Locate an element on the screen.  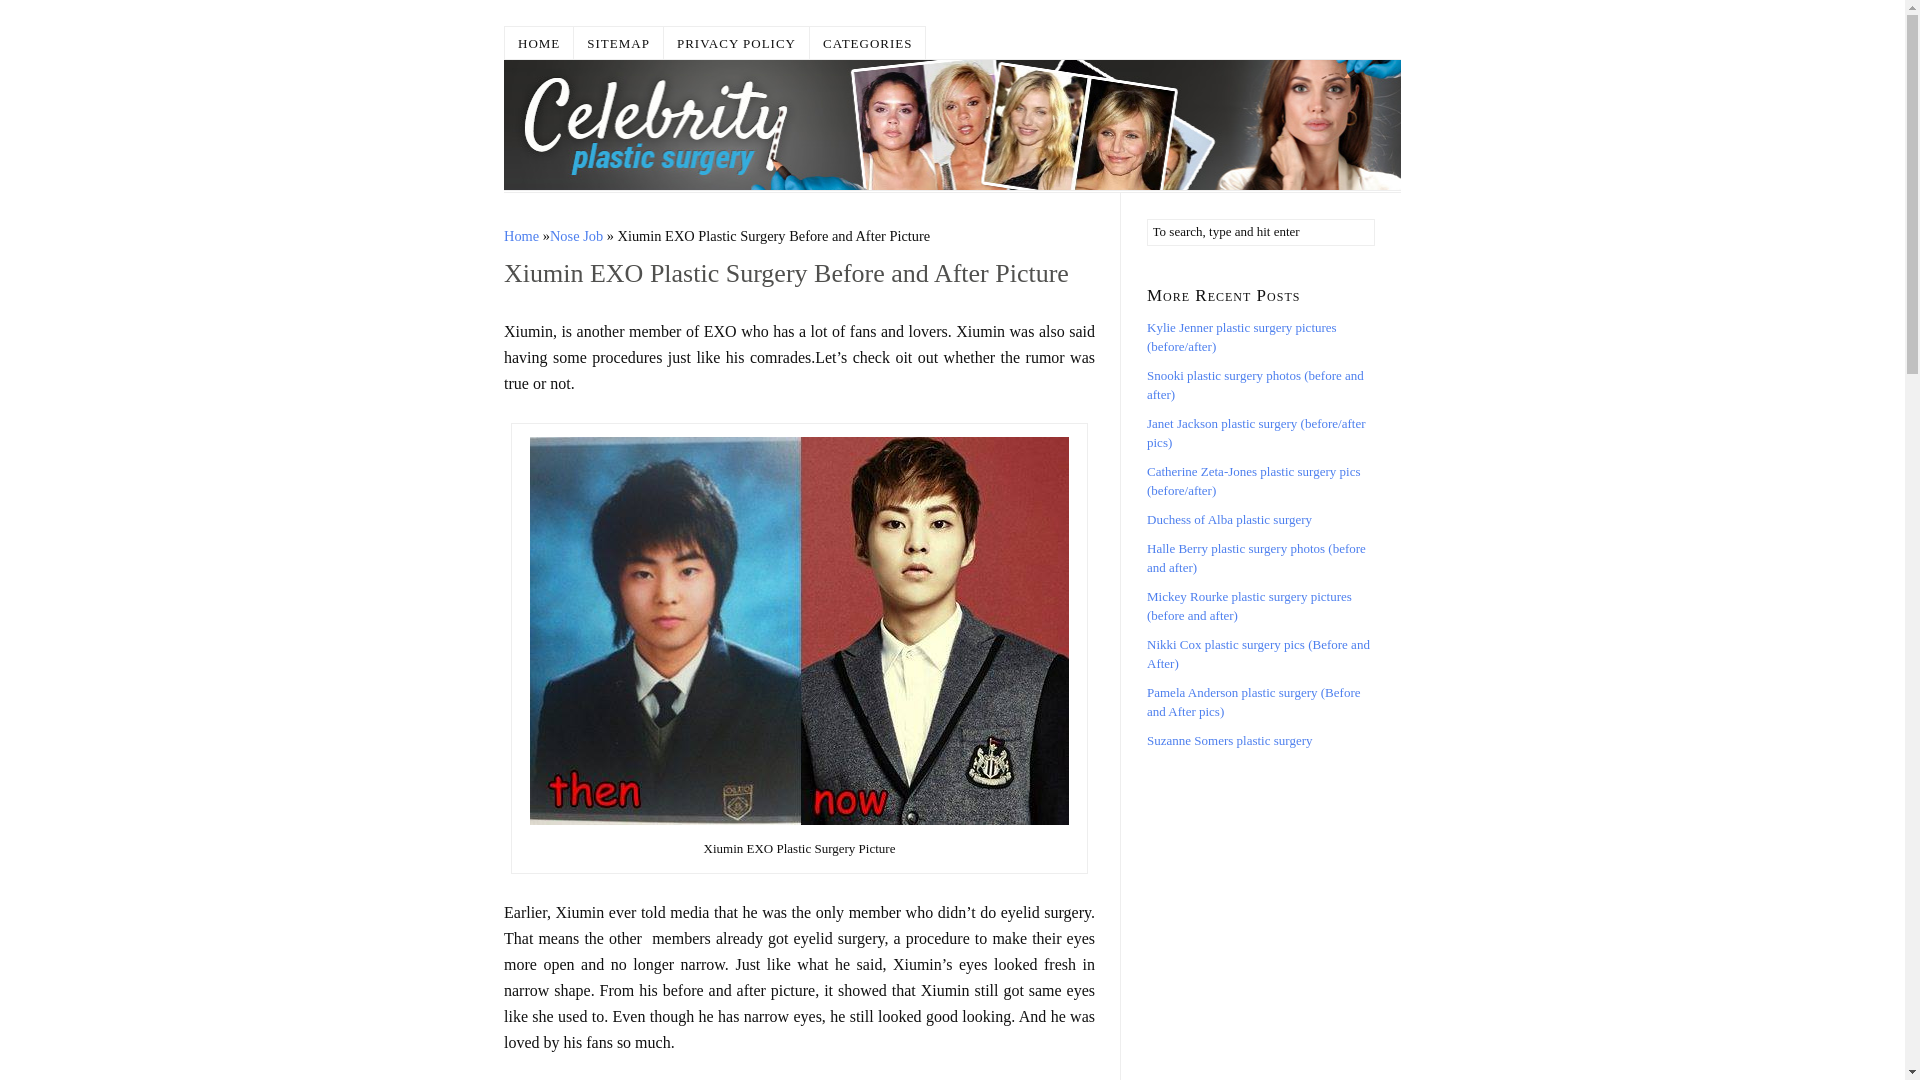
Home is located at coordinates (521, 236).